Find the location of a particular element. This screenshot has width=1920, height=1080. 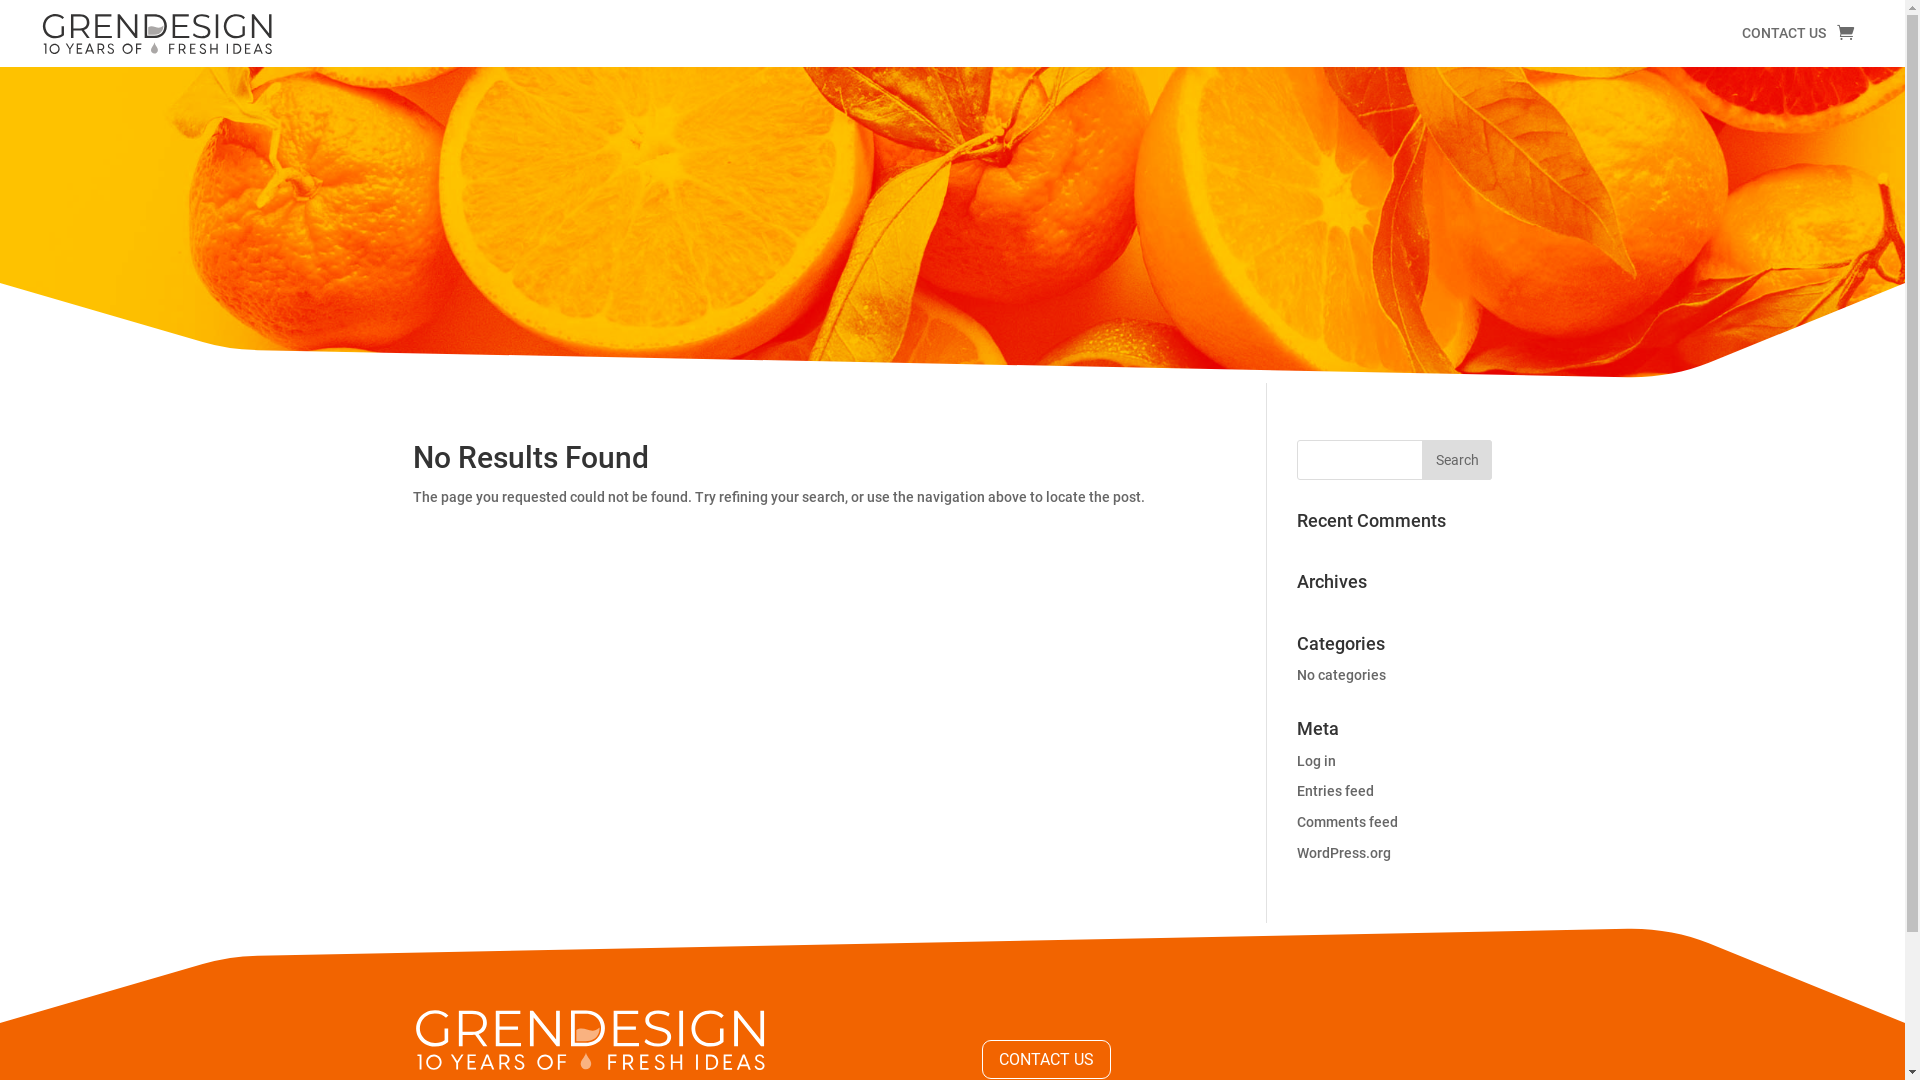

Comments feed is located at coordinates (1348, 822).